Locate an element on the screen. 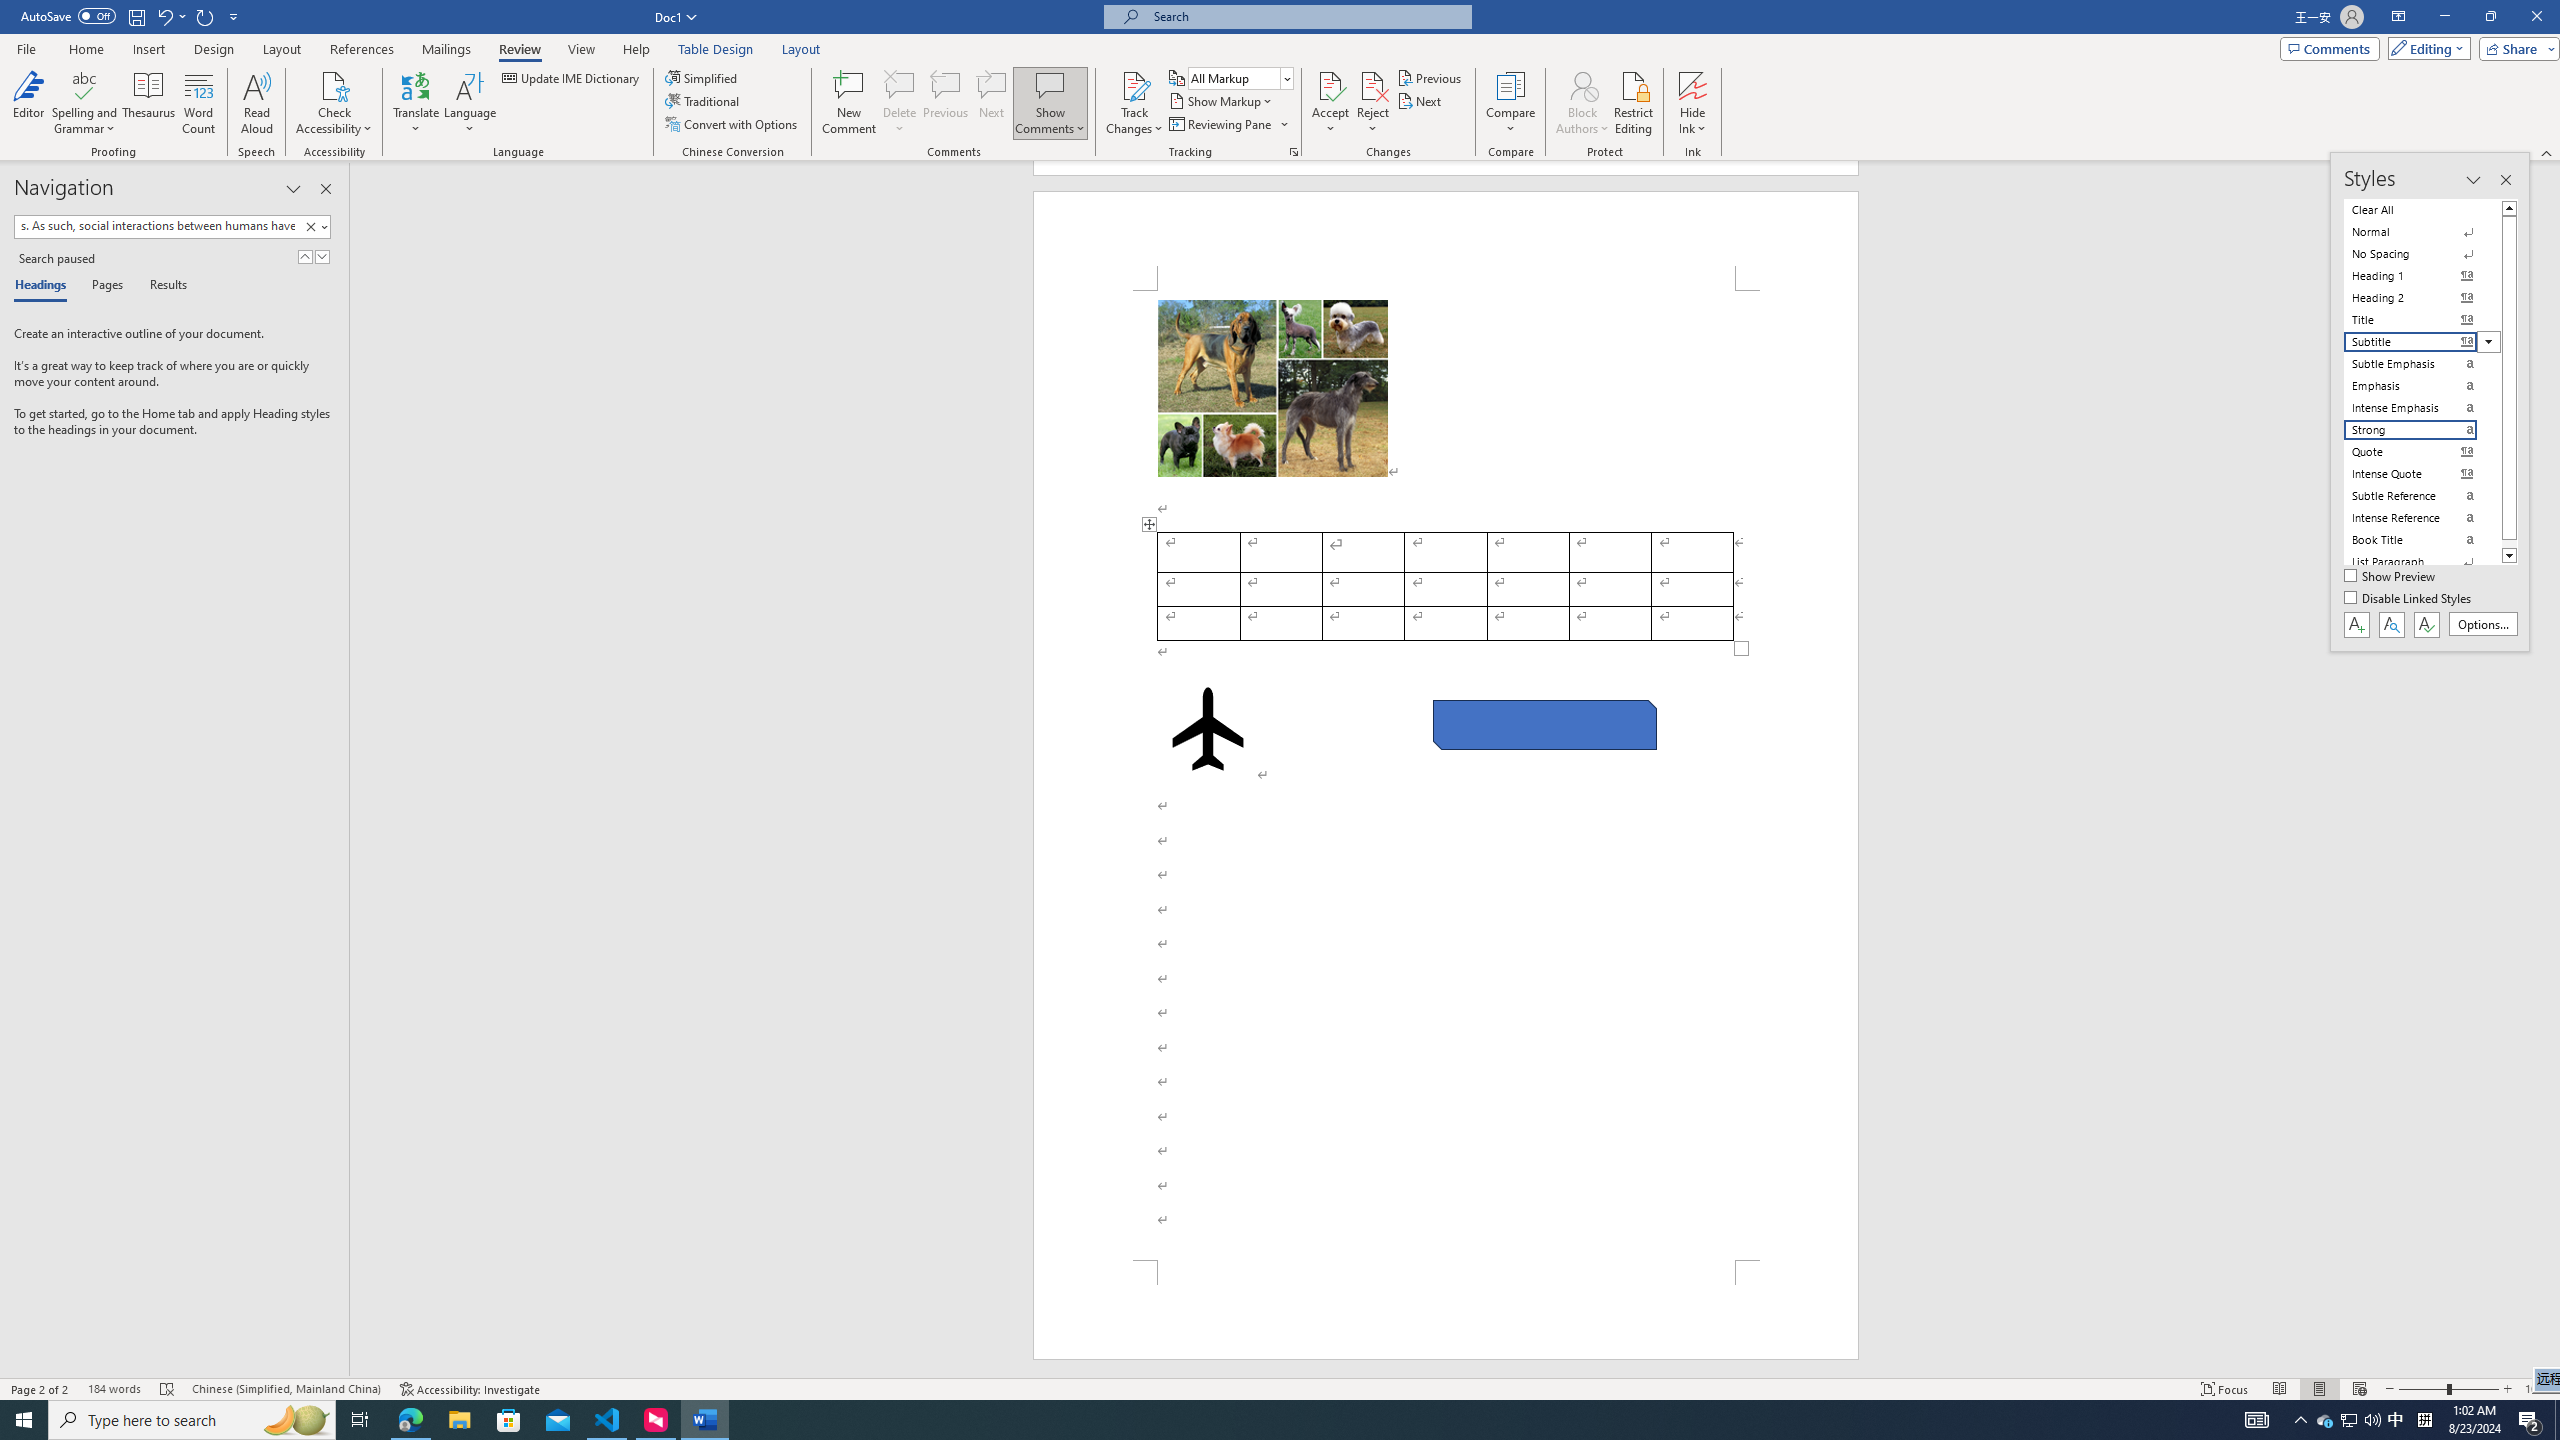 The image size is (2560, 1440). Disable Linked Styles is located at coordinates (2410, 600).